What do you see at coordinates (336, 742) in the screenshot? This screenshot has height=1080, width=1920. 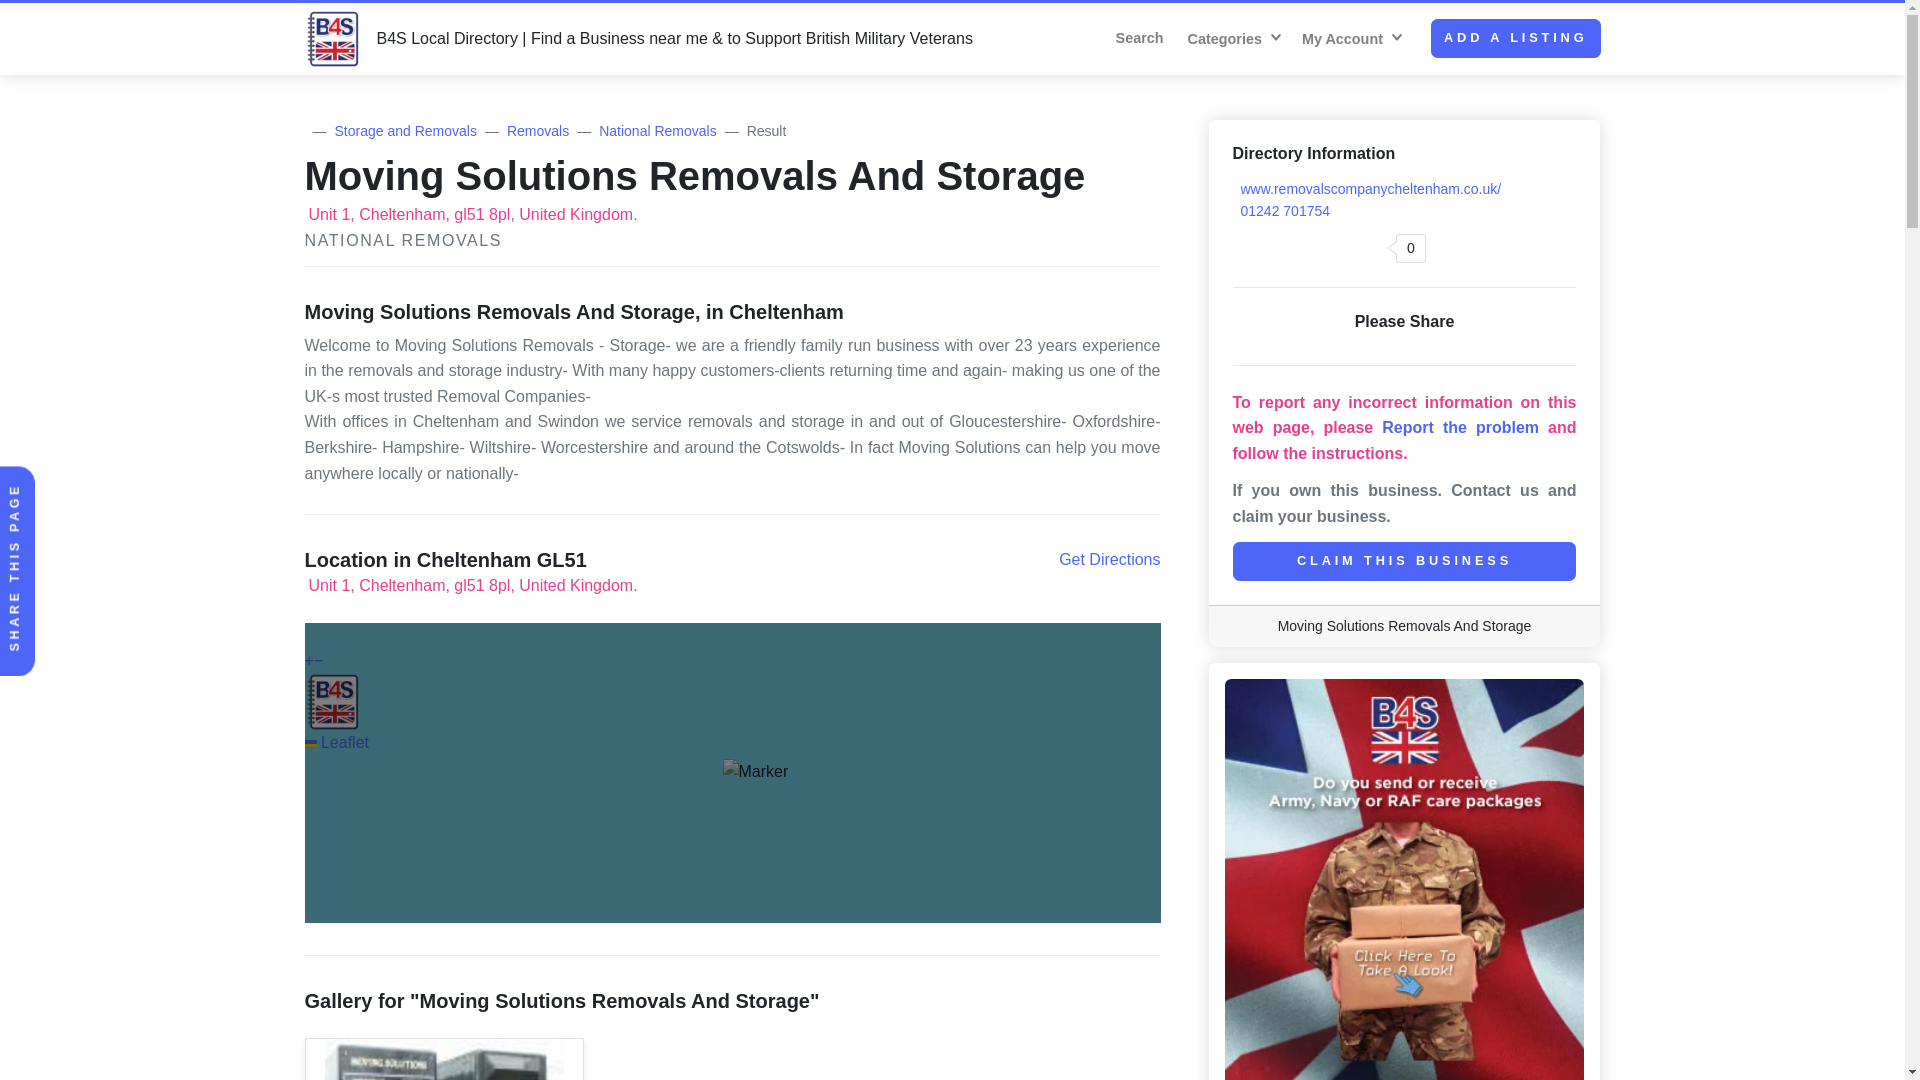 I see `Leaflet` at bounding box center [336, 742].